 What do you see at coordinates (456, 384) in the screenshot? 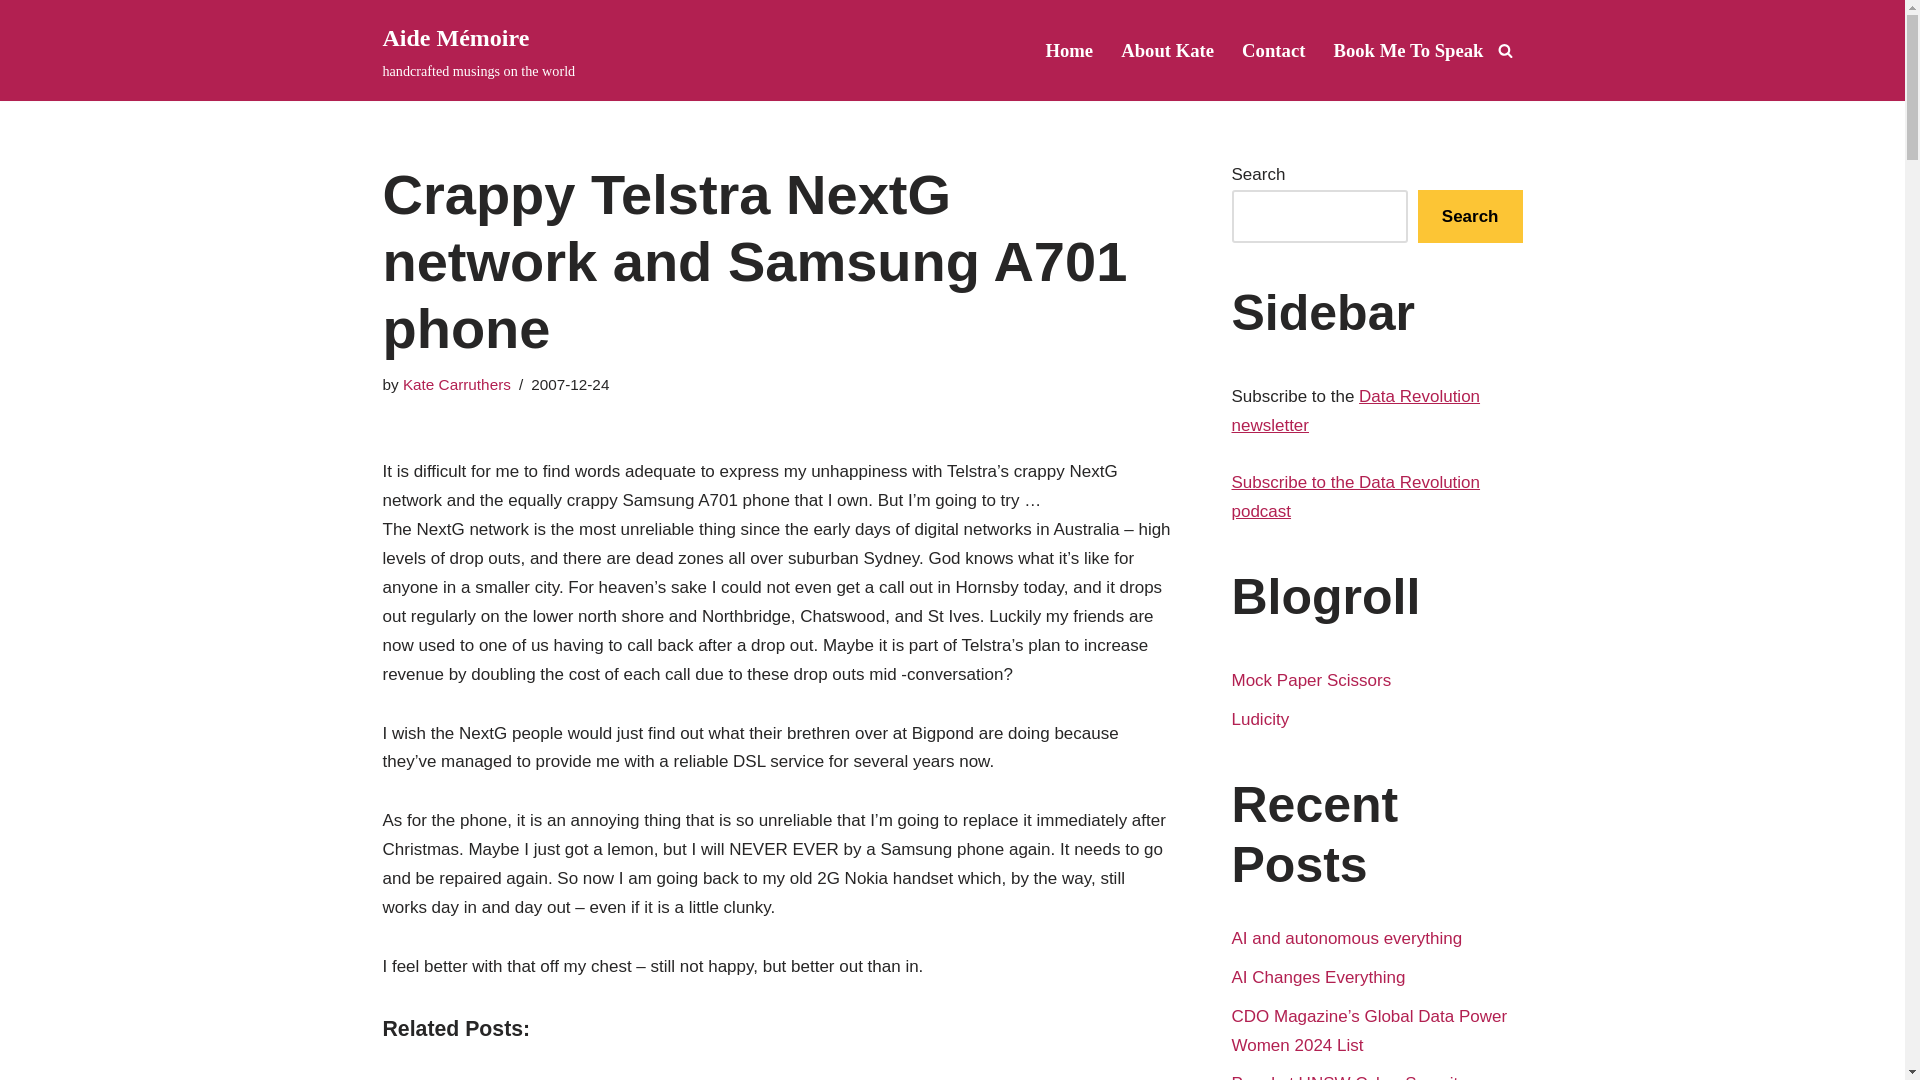
I see `Posts by Kate Carruthers` at bounding box center [456, 384].